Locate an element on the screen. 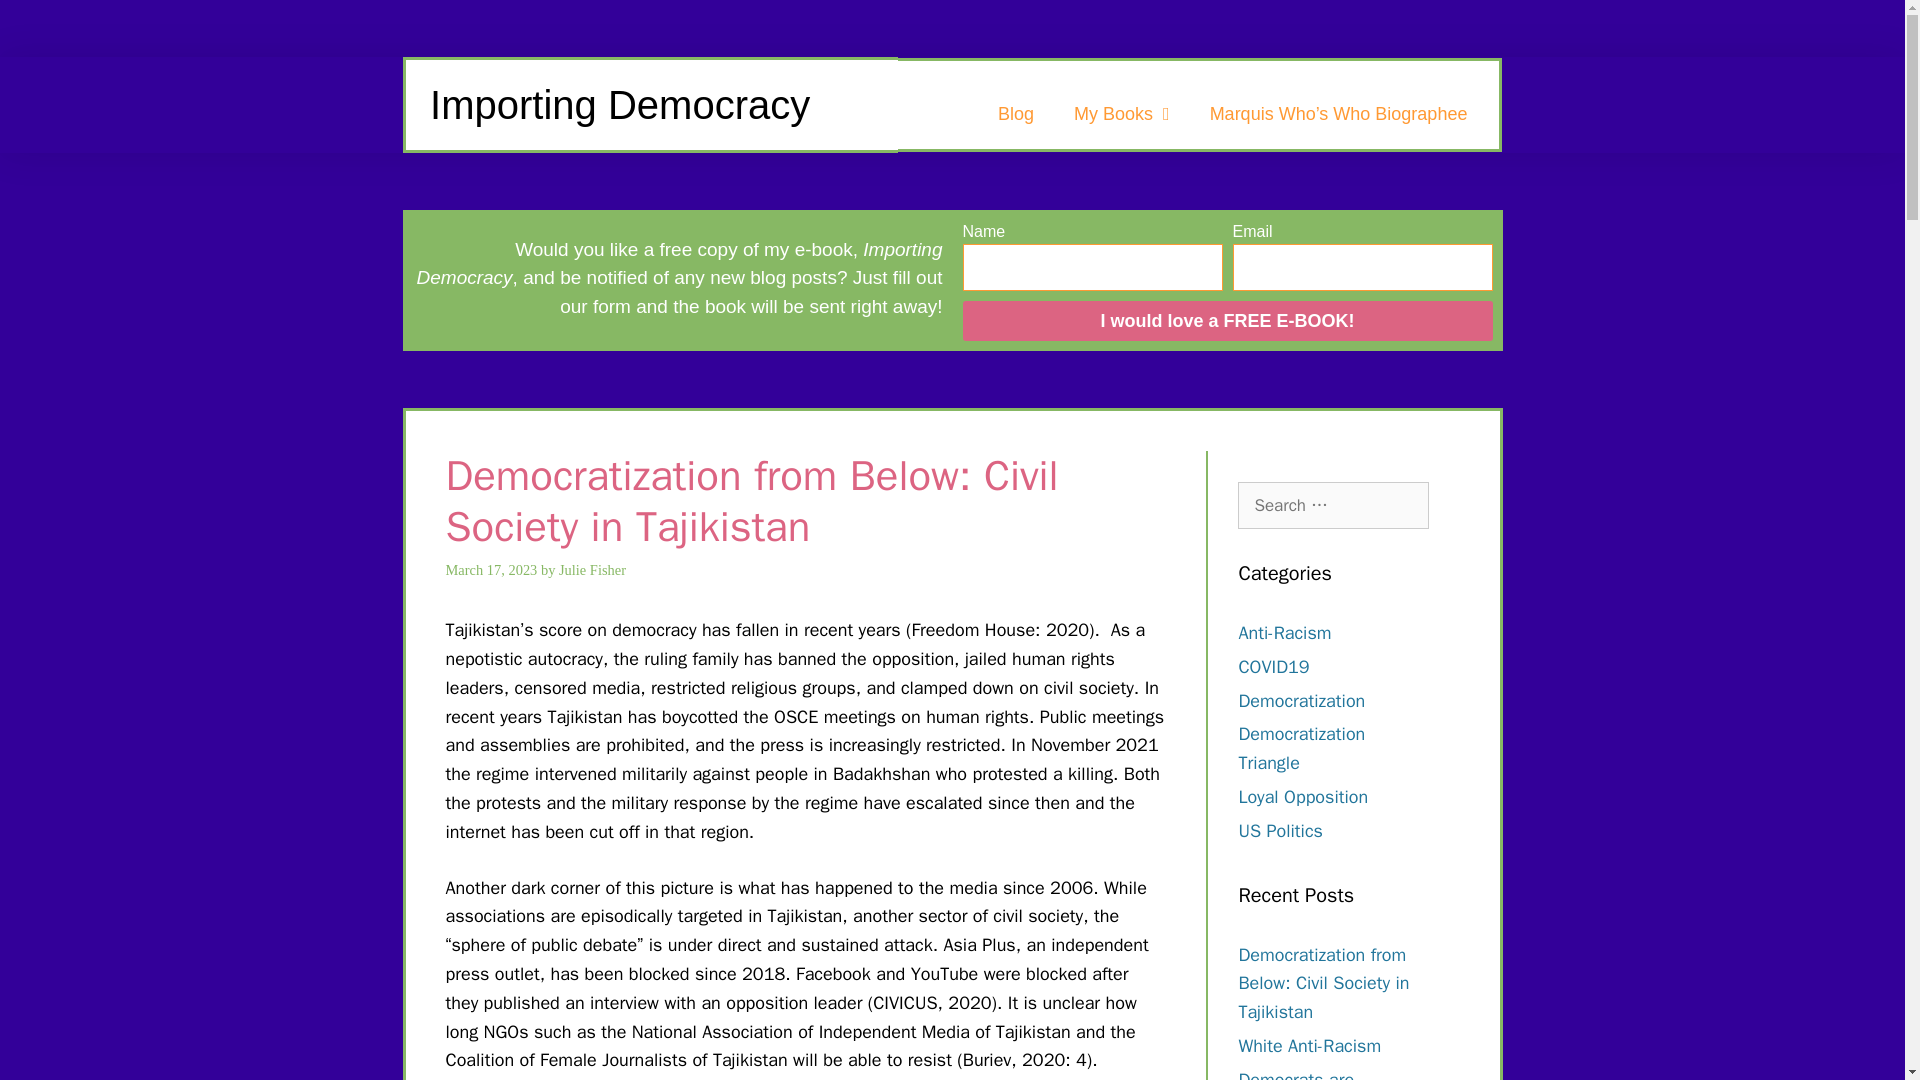 Image resolution: width=1920 pixels, height=1080 pixels. Julie Fisher is located at coordinates (592, 569).